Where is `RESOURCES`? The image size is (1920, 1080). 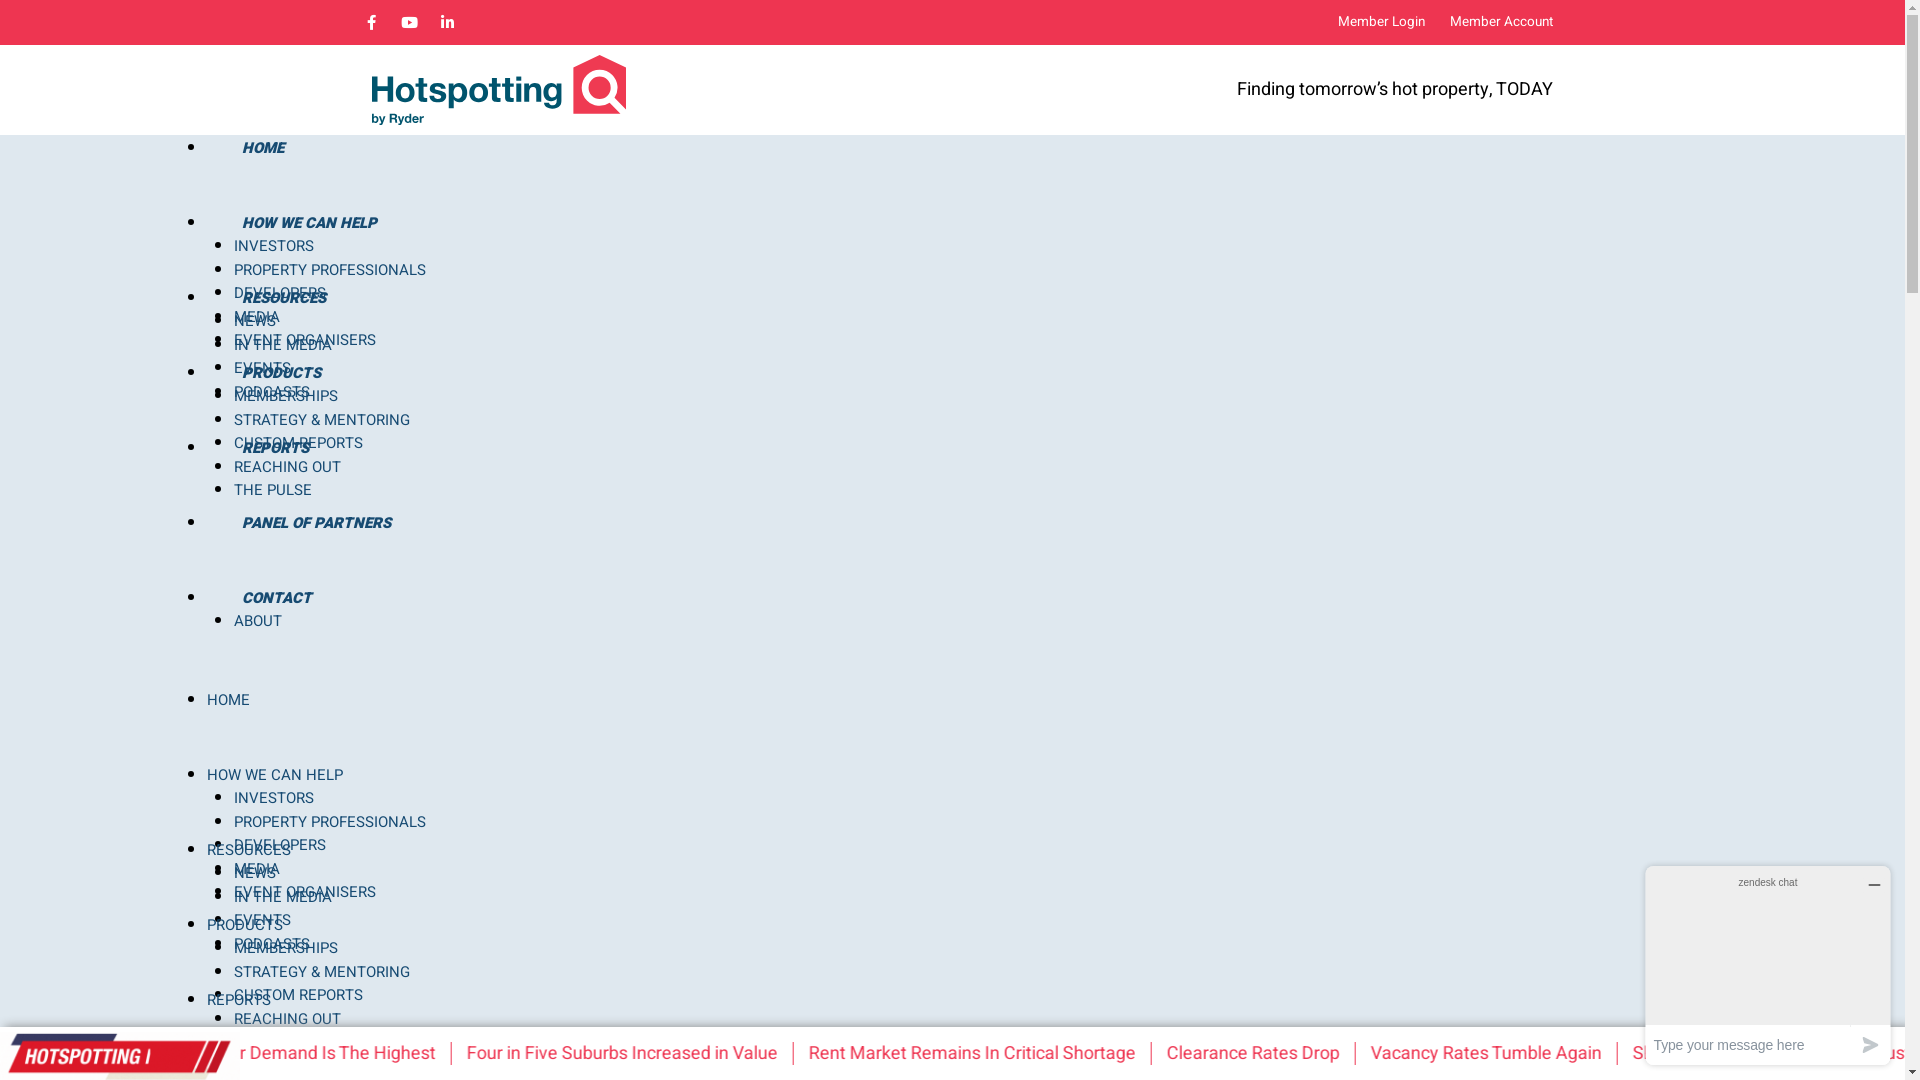
RESOURCES is located at coordinates (248, 850).